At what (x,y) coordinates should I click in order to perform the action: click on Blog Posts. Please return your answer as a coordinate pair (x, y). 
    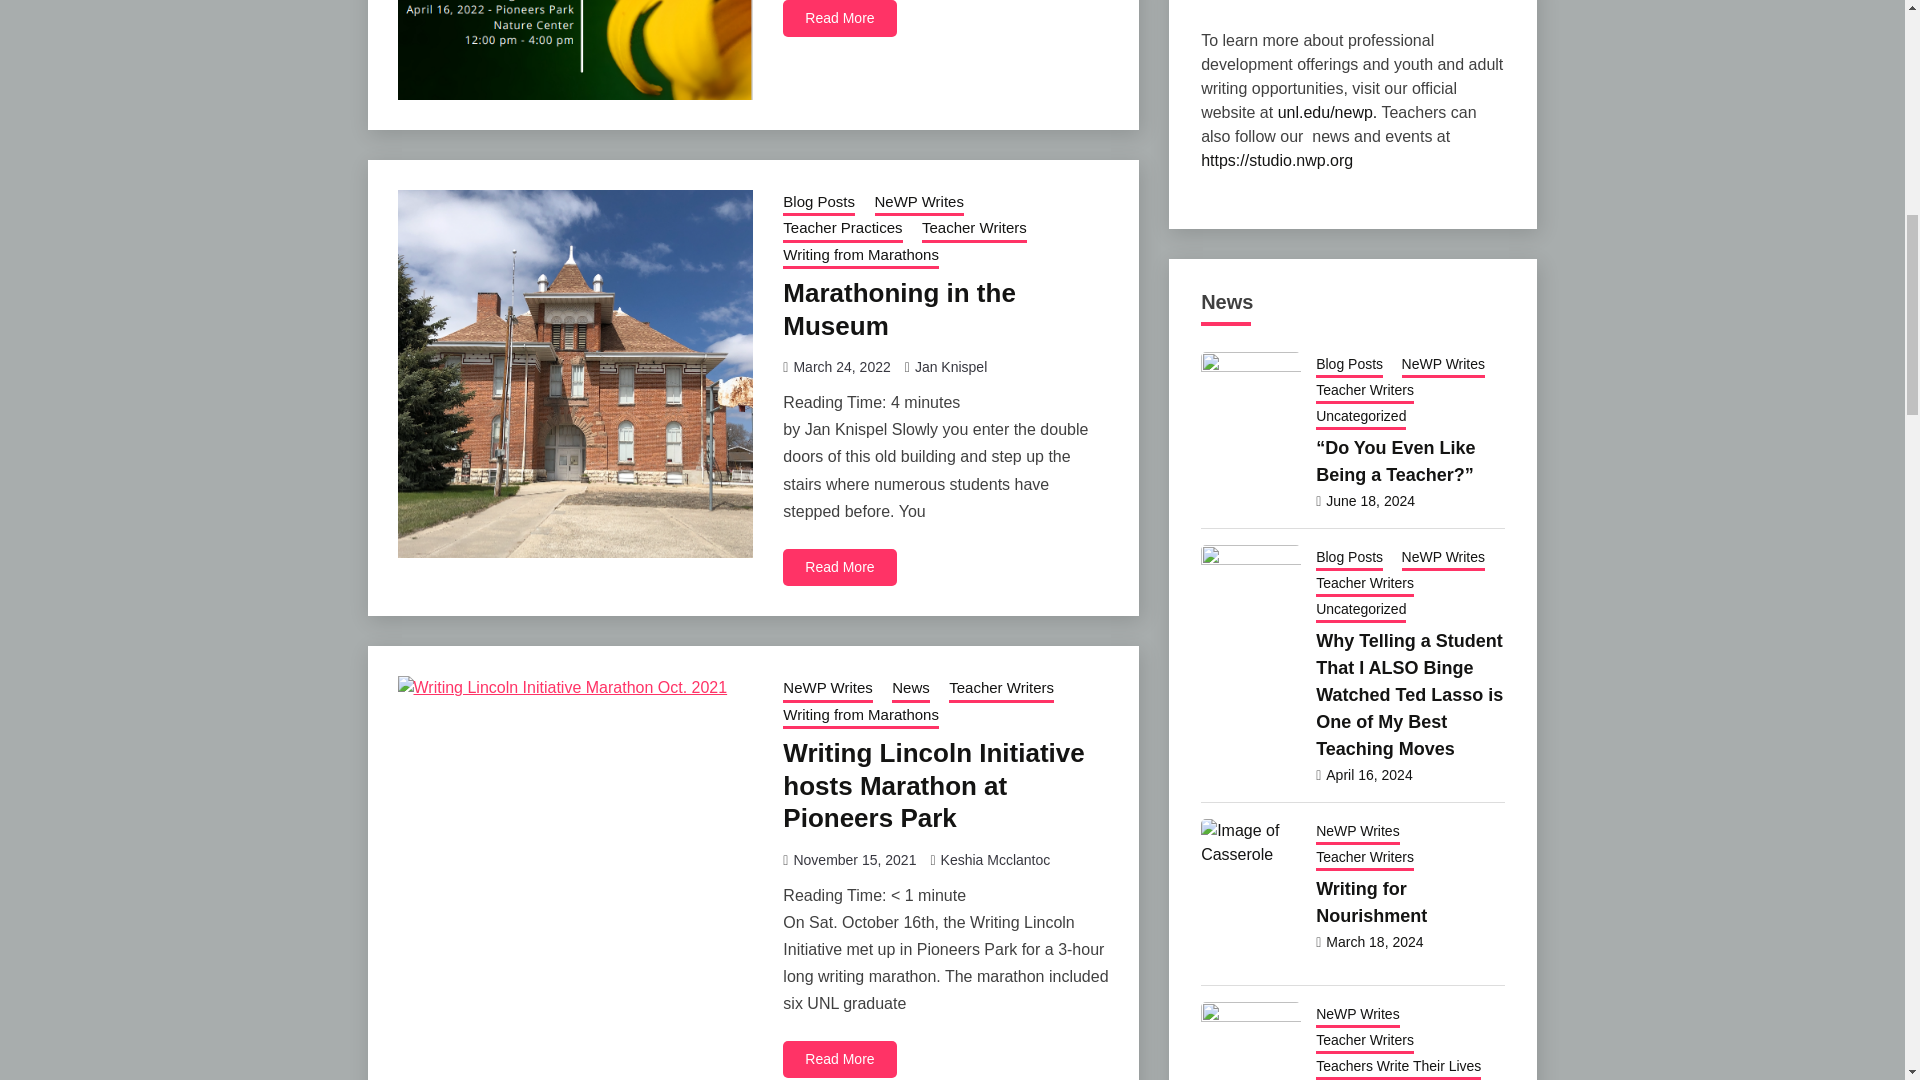
    Looking at the image, I should click on (818, 204).